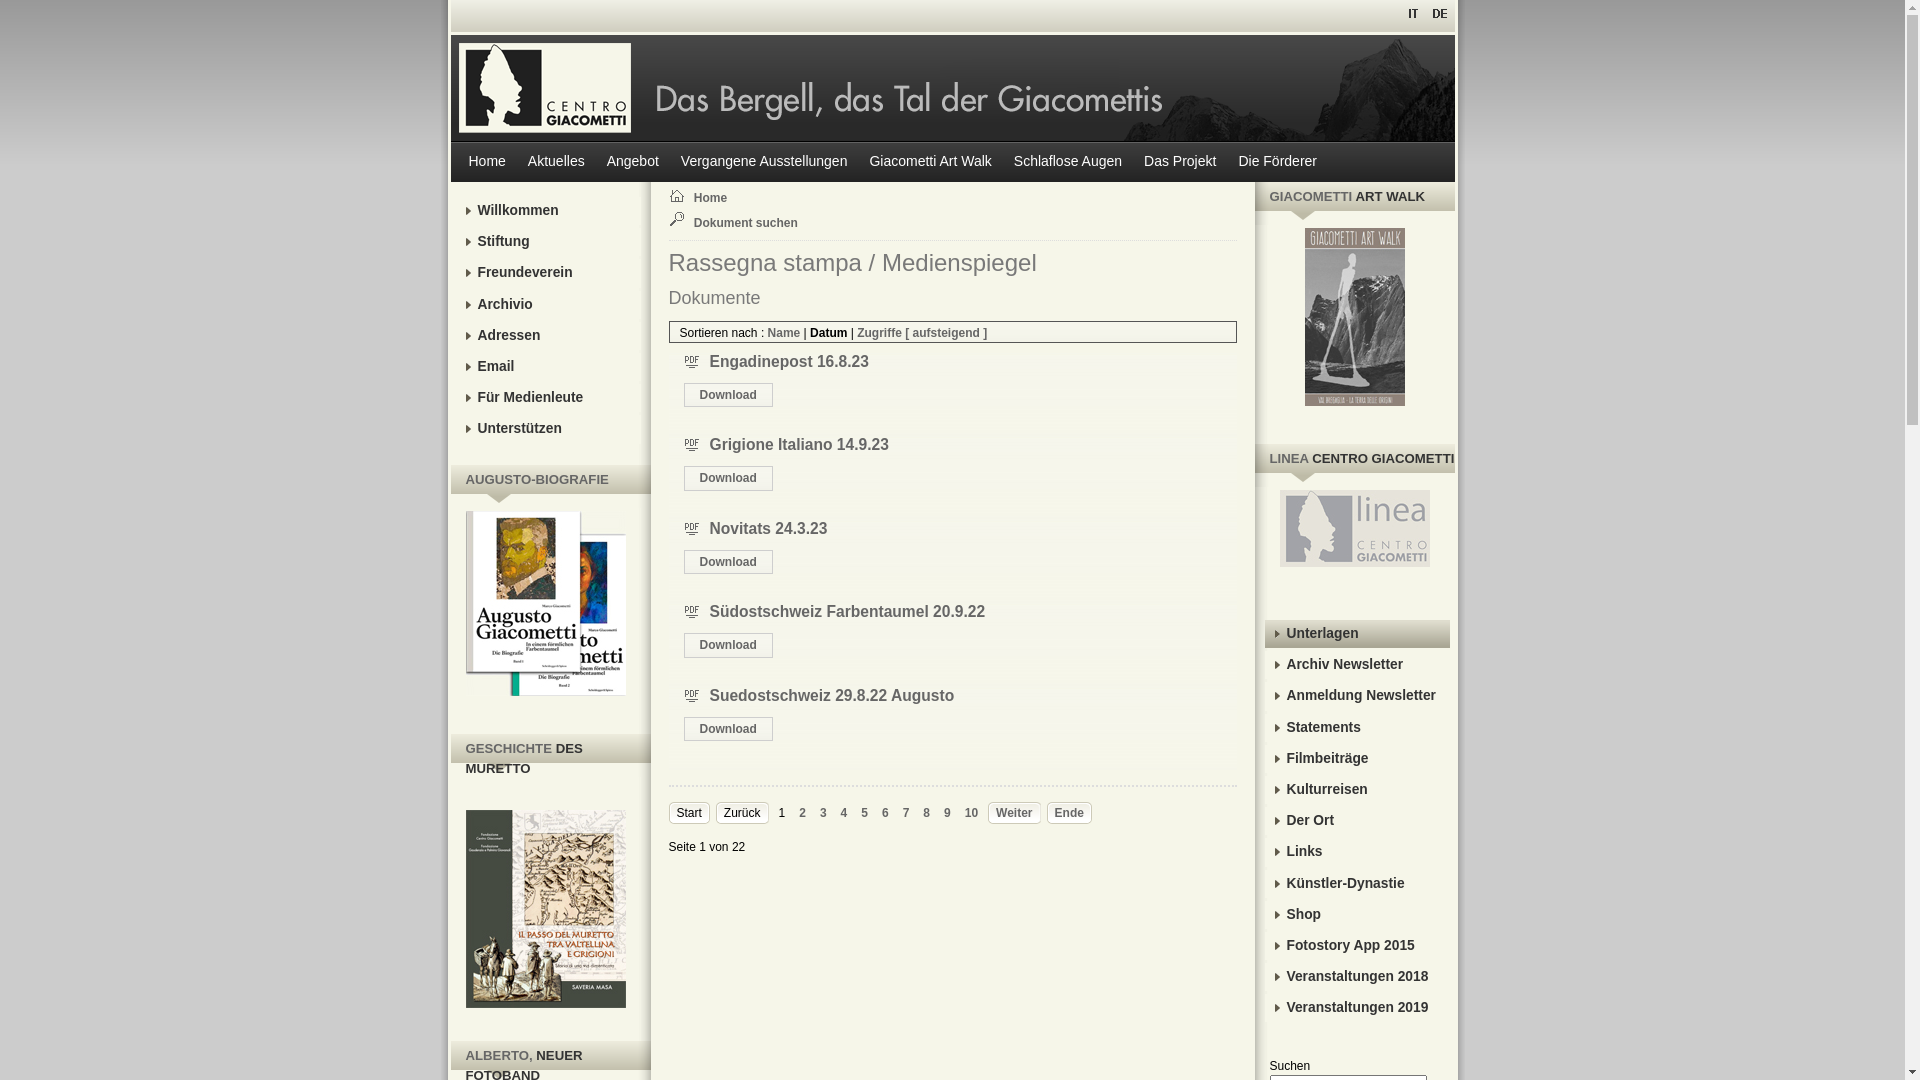  I want to click on Archiv Newsletter, so click(1356, 665).